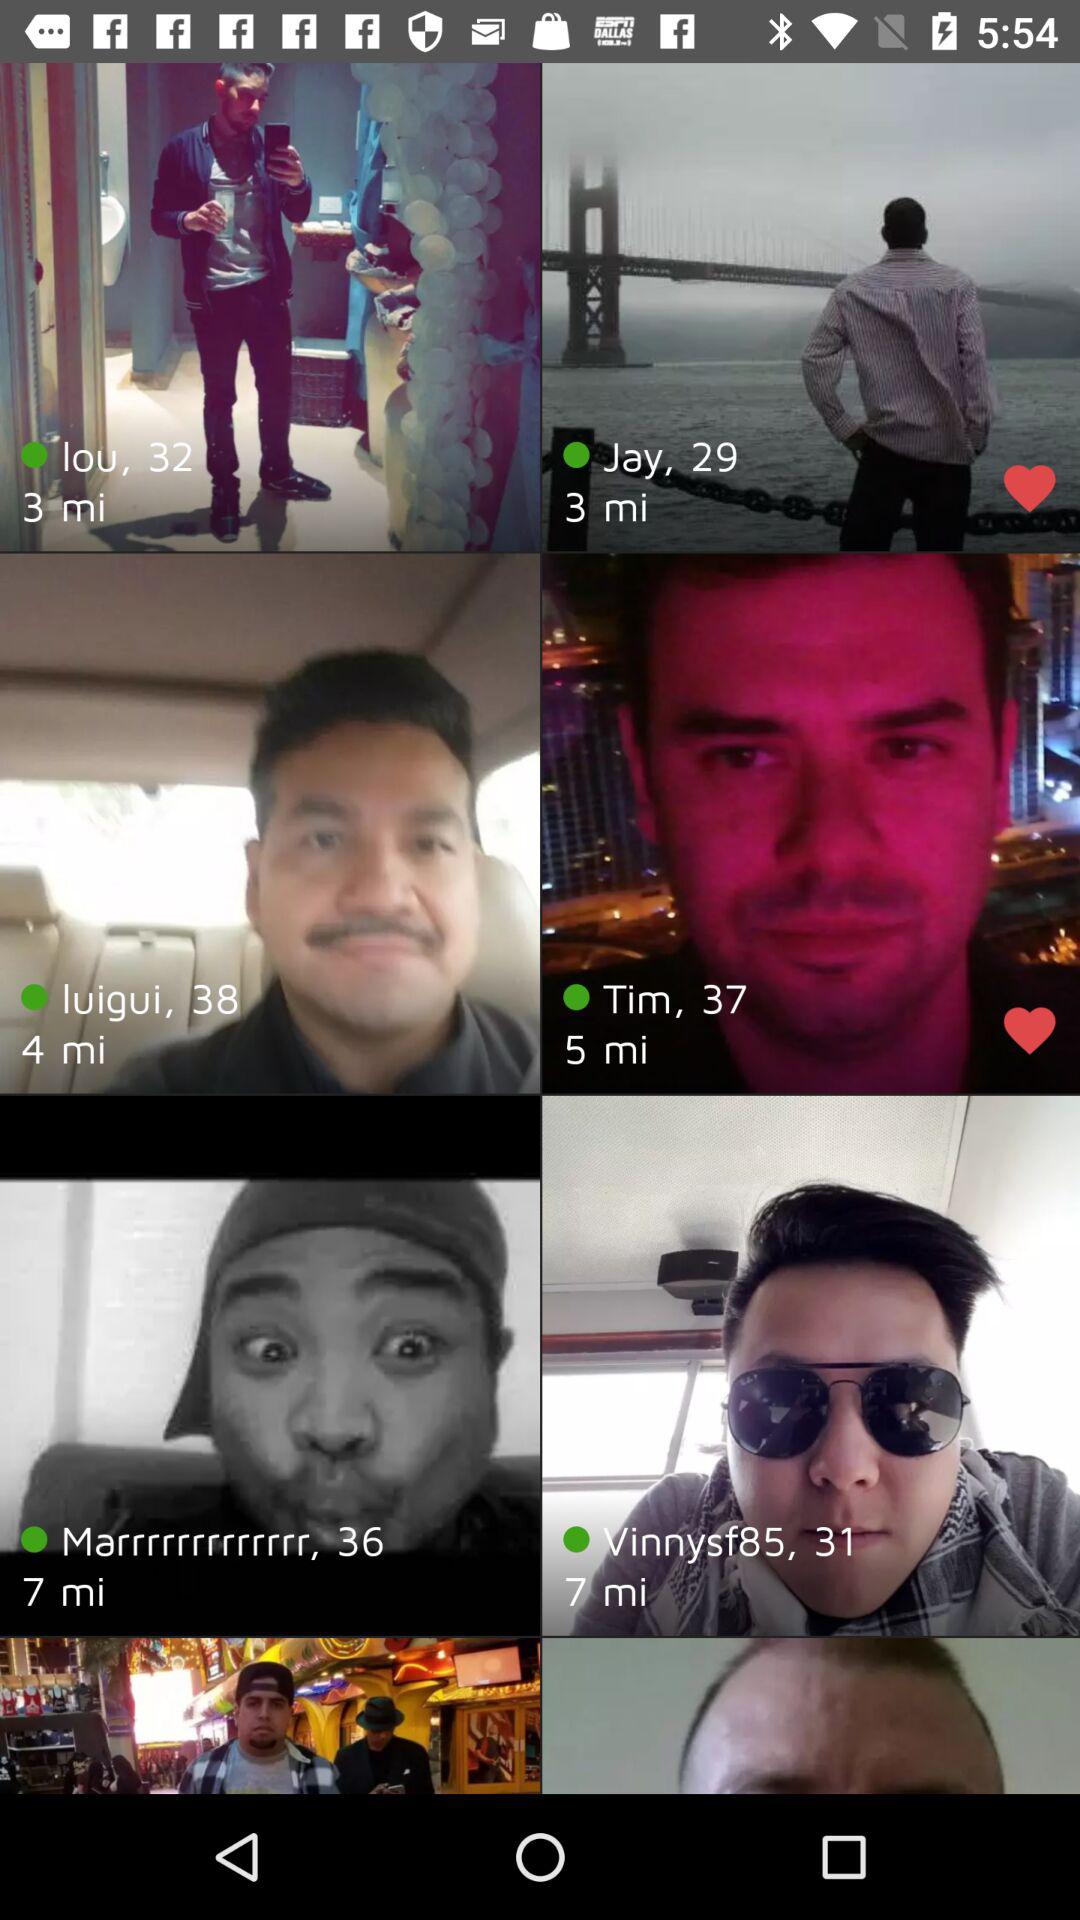 The width and height of the screenshot is (1080, 1920). I want to click on select the image of vinnysf85 31 7mi, so click(811, 1366).